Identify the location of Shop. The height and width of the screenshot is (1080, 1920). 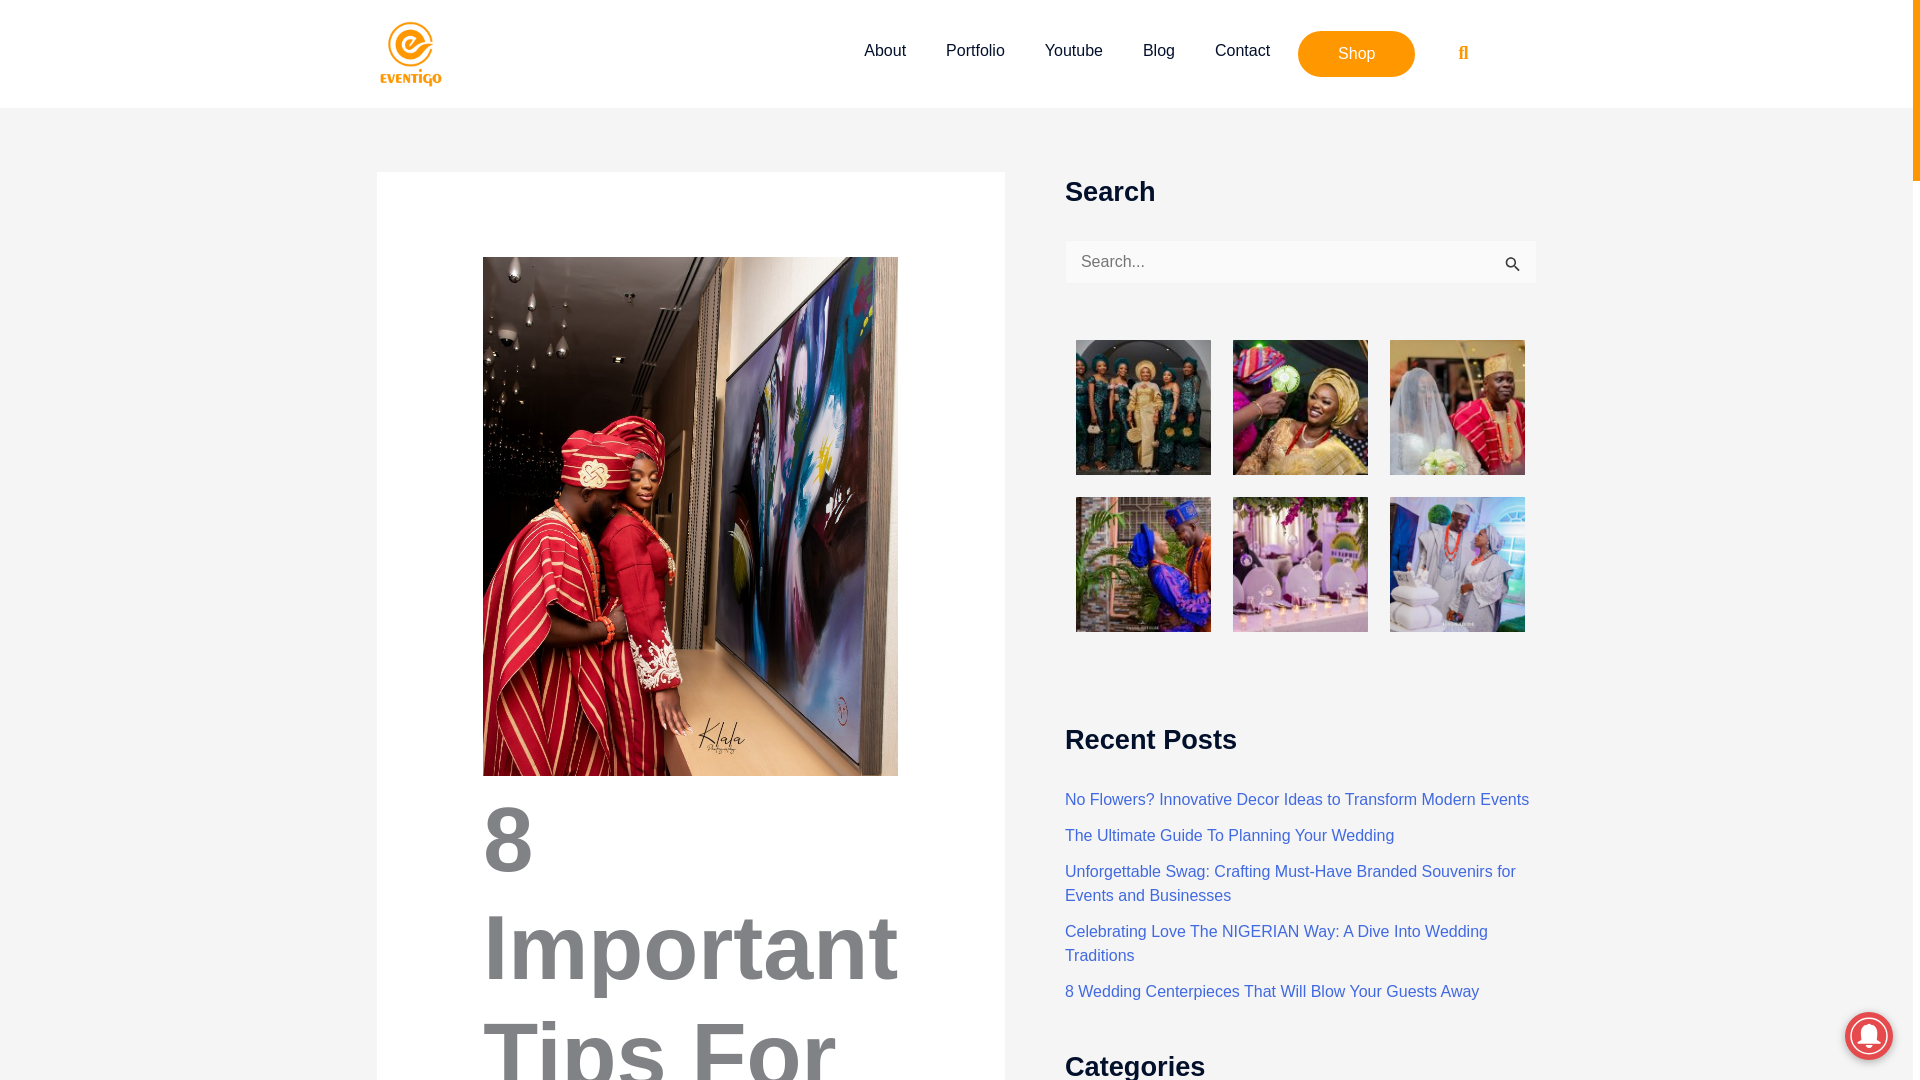
(1356, 54).